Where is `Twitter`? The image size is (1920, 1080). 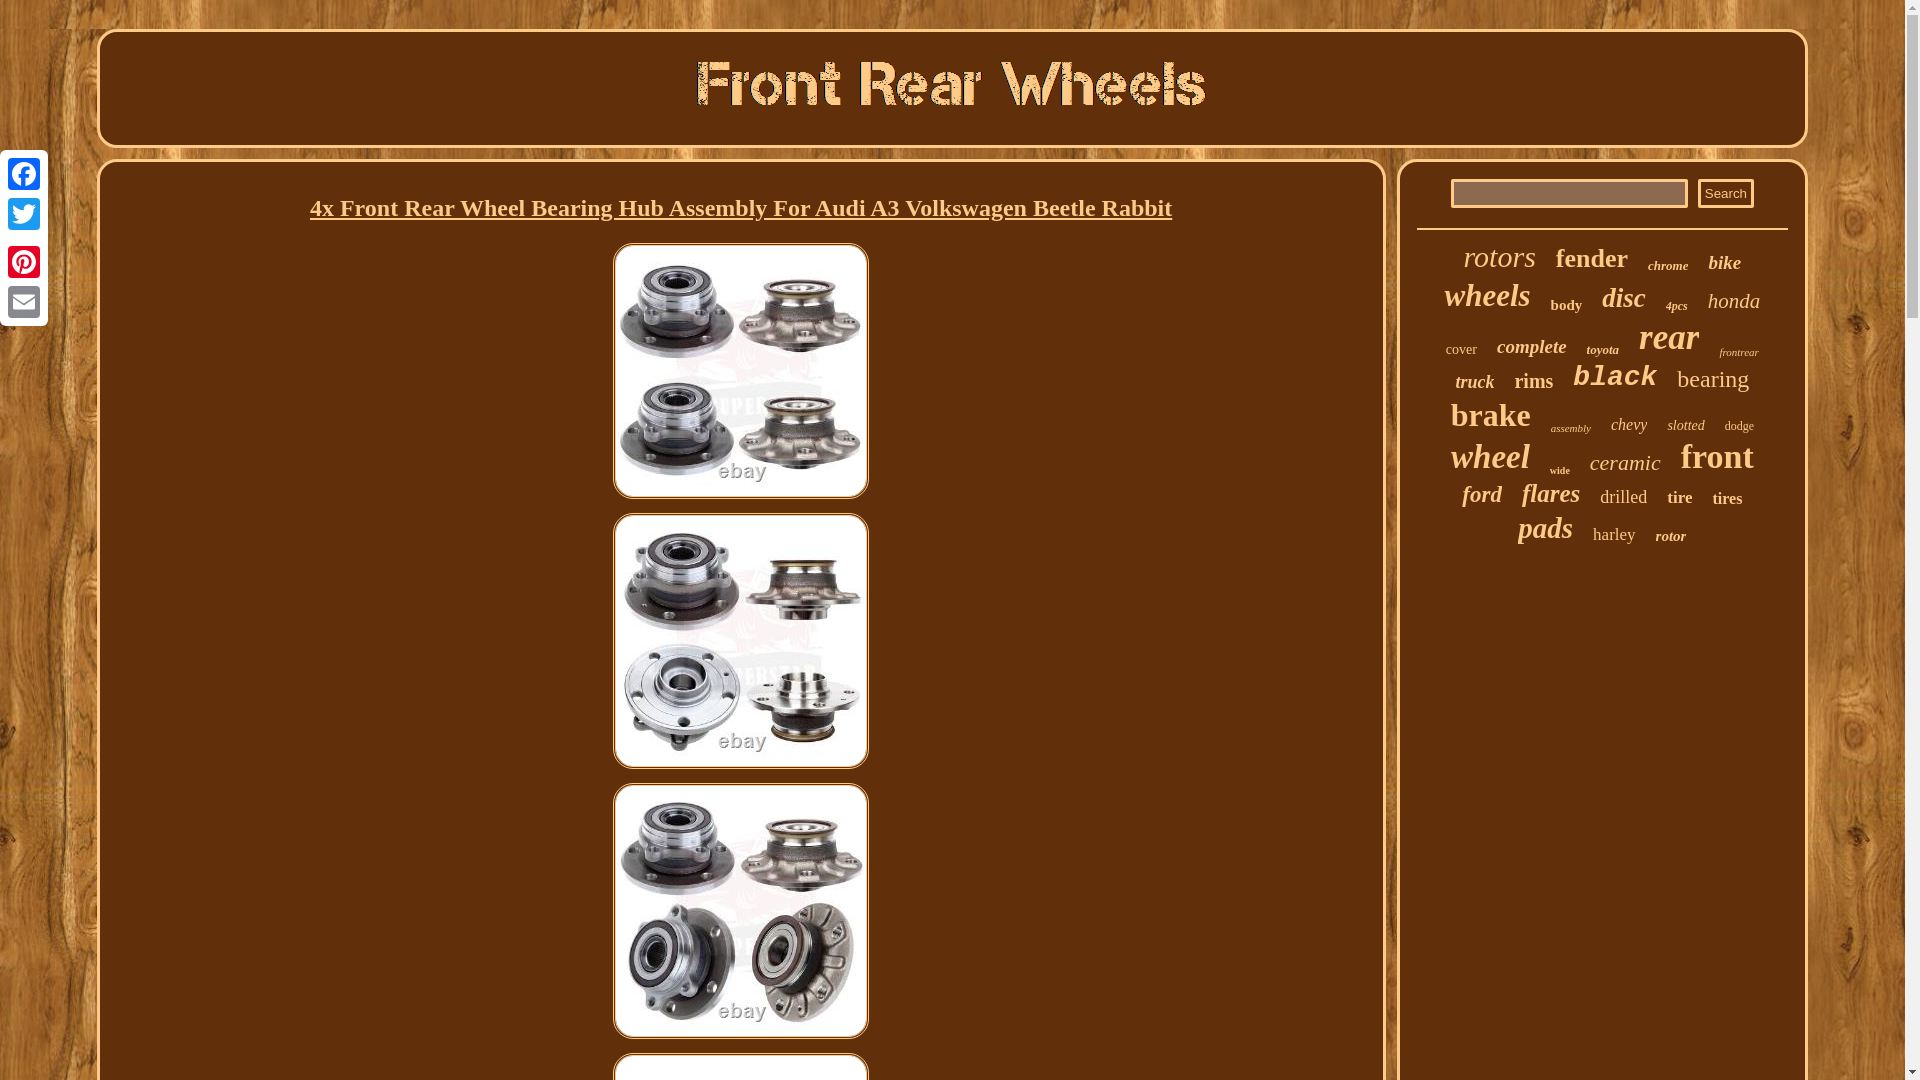 Twitter is located at coordinates (24, 214).